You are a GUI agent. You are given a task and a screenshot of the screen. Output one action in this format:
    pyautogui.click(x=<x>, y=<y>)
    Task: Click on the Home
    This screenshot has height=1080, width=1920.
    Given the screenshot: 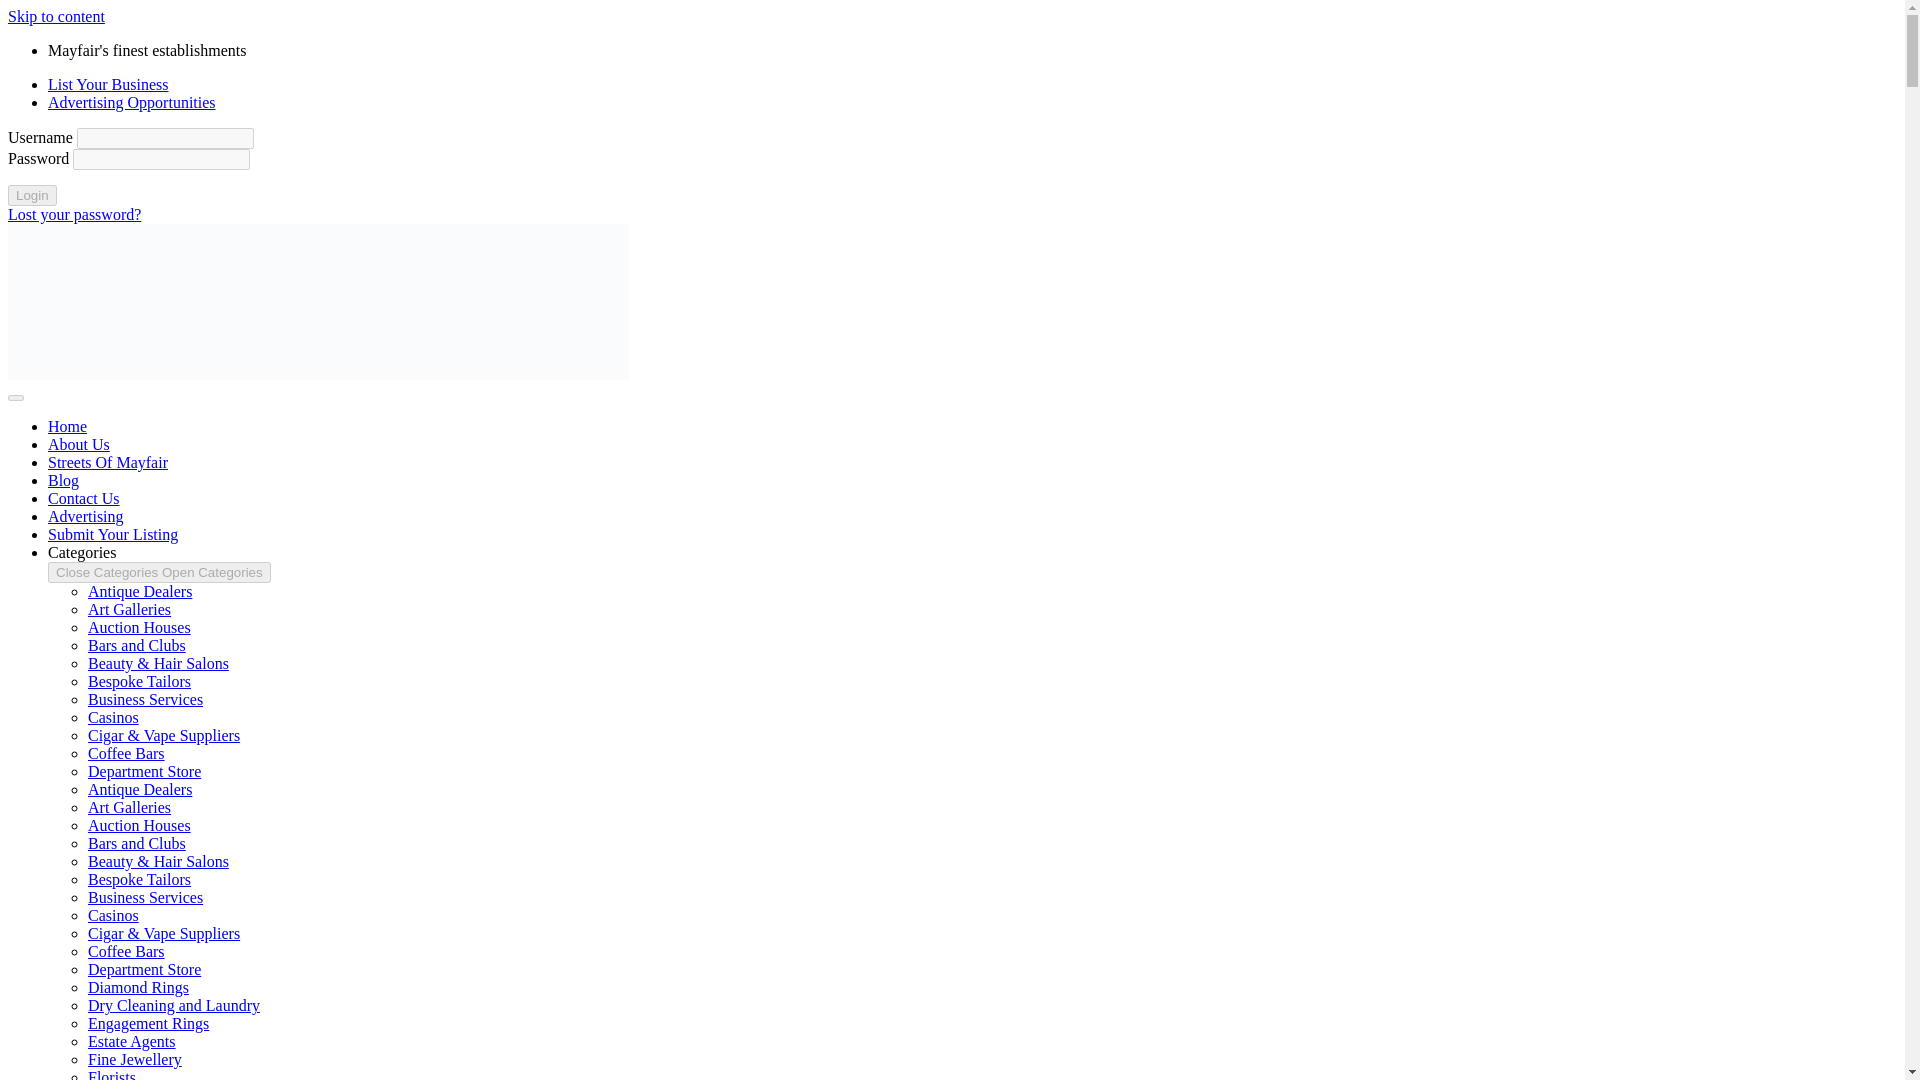 What is the action you would take?
    pyautogui.click(x=67, y=426)
    